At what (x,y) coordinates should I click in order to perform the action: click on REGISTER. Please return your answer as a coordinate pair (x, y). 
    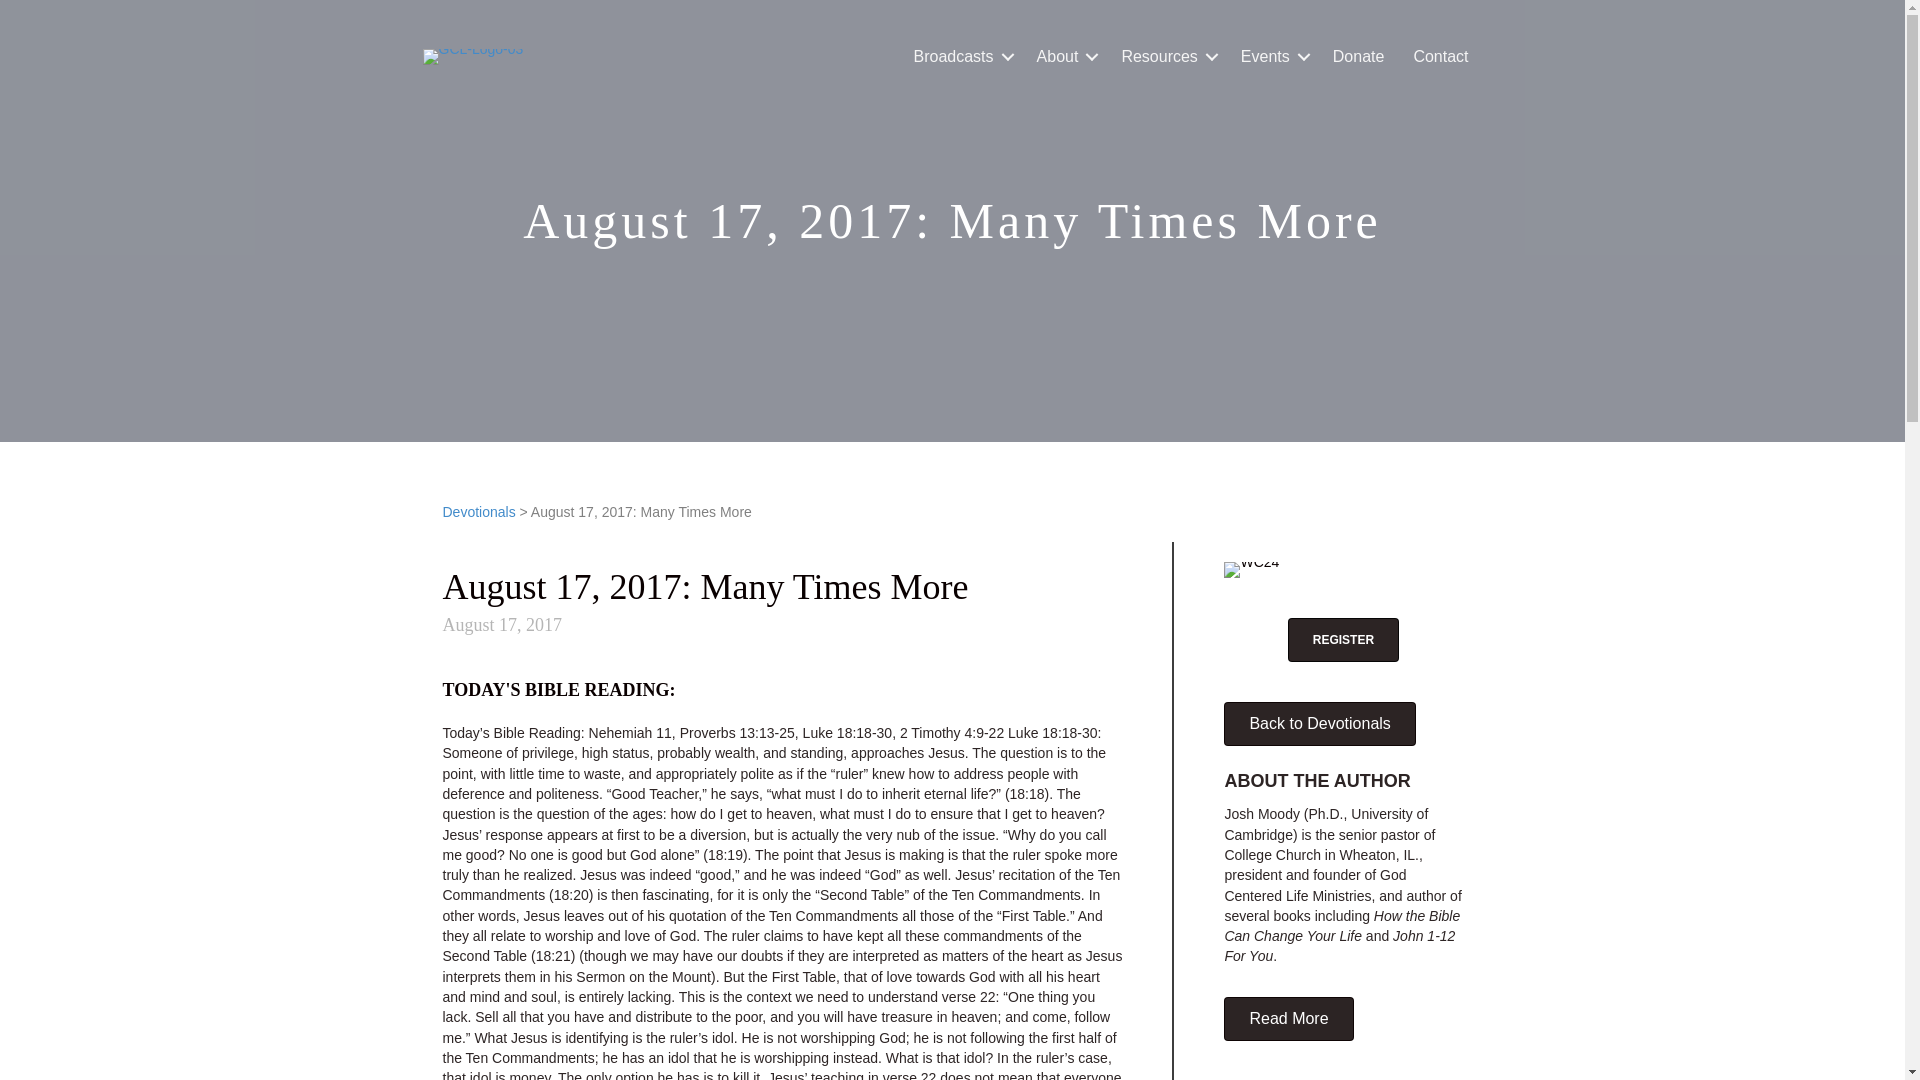
    Looking at the image, I should click on (1344, 640).